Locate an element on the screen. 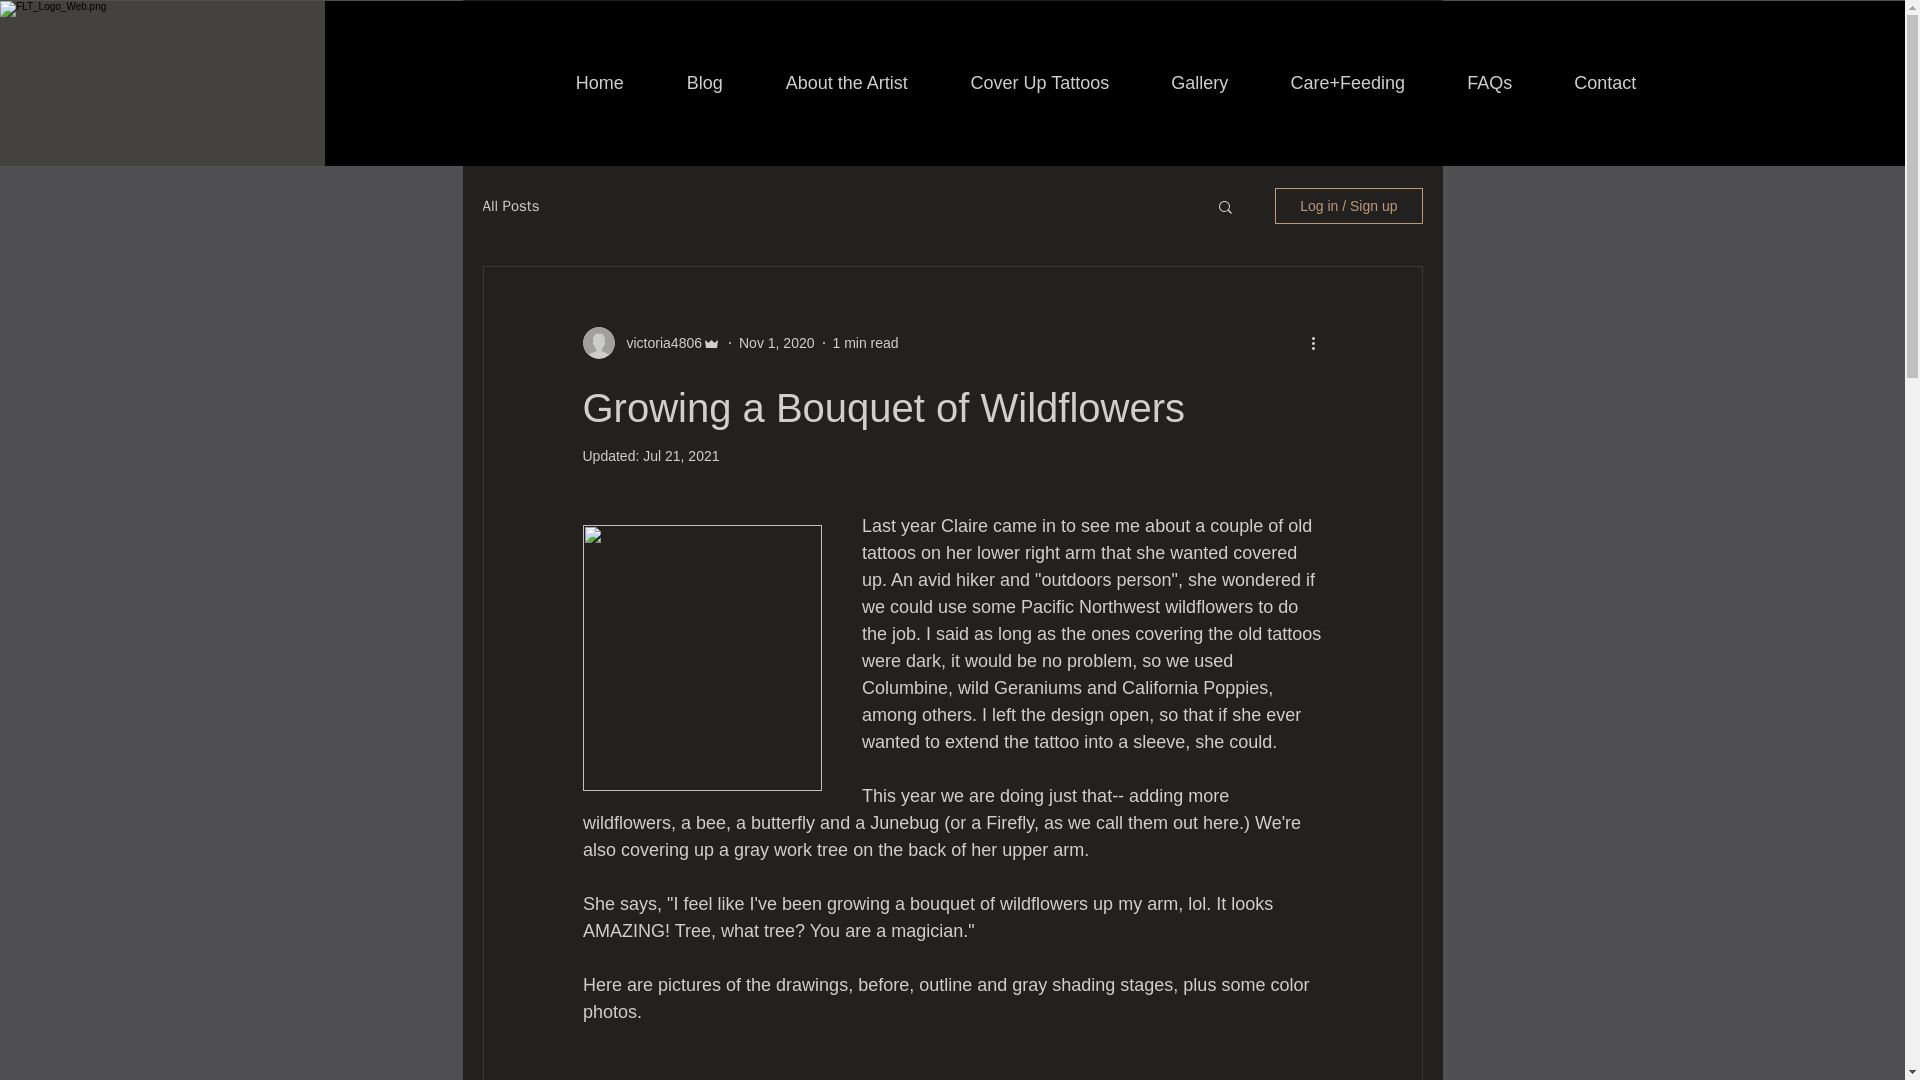  All Posts is located at coordinates (510, 204).